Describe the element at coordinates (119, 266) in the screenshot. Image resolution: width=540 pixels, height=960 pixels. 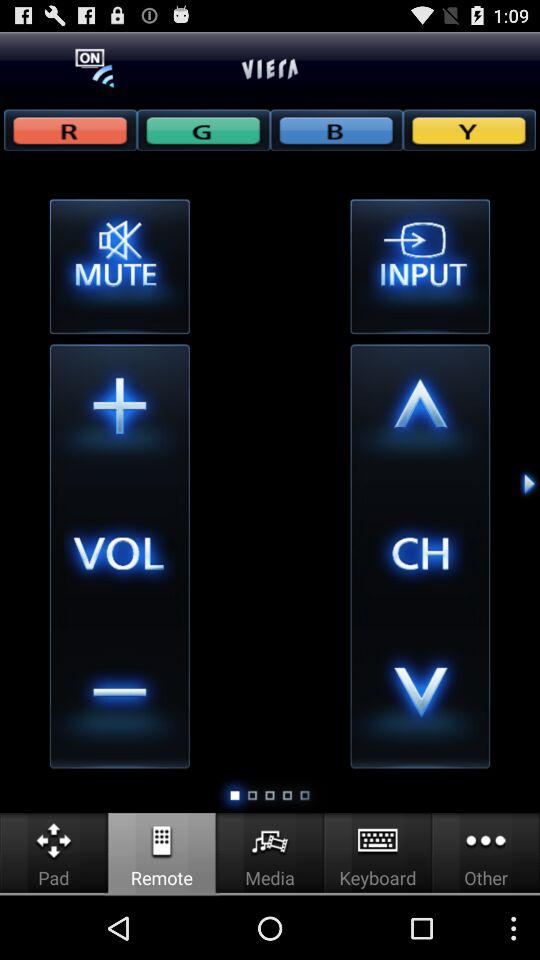
I see `mute` at that location.